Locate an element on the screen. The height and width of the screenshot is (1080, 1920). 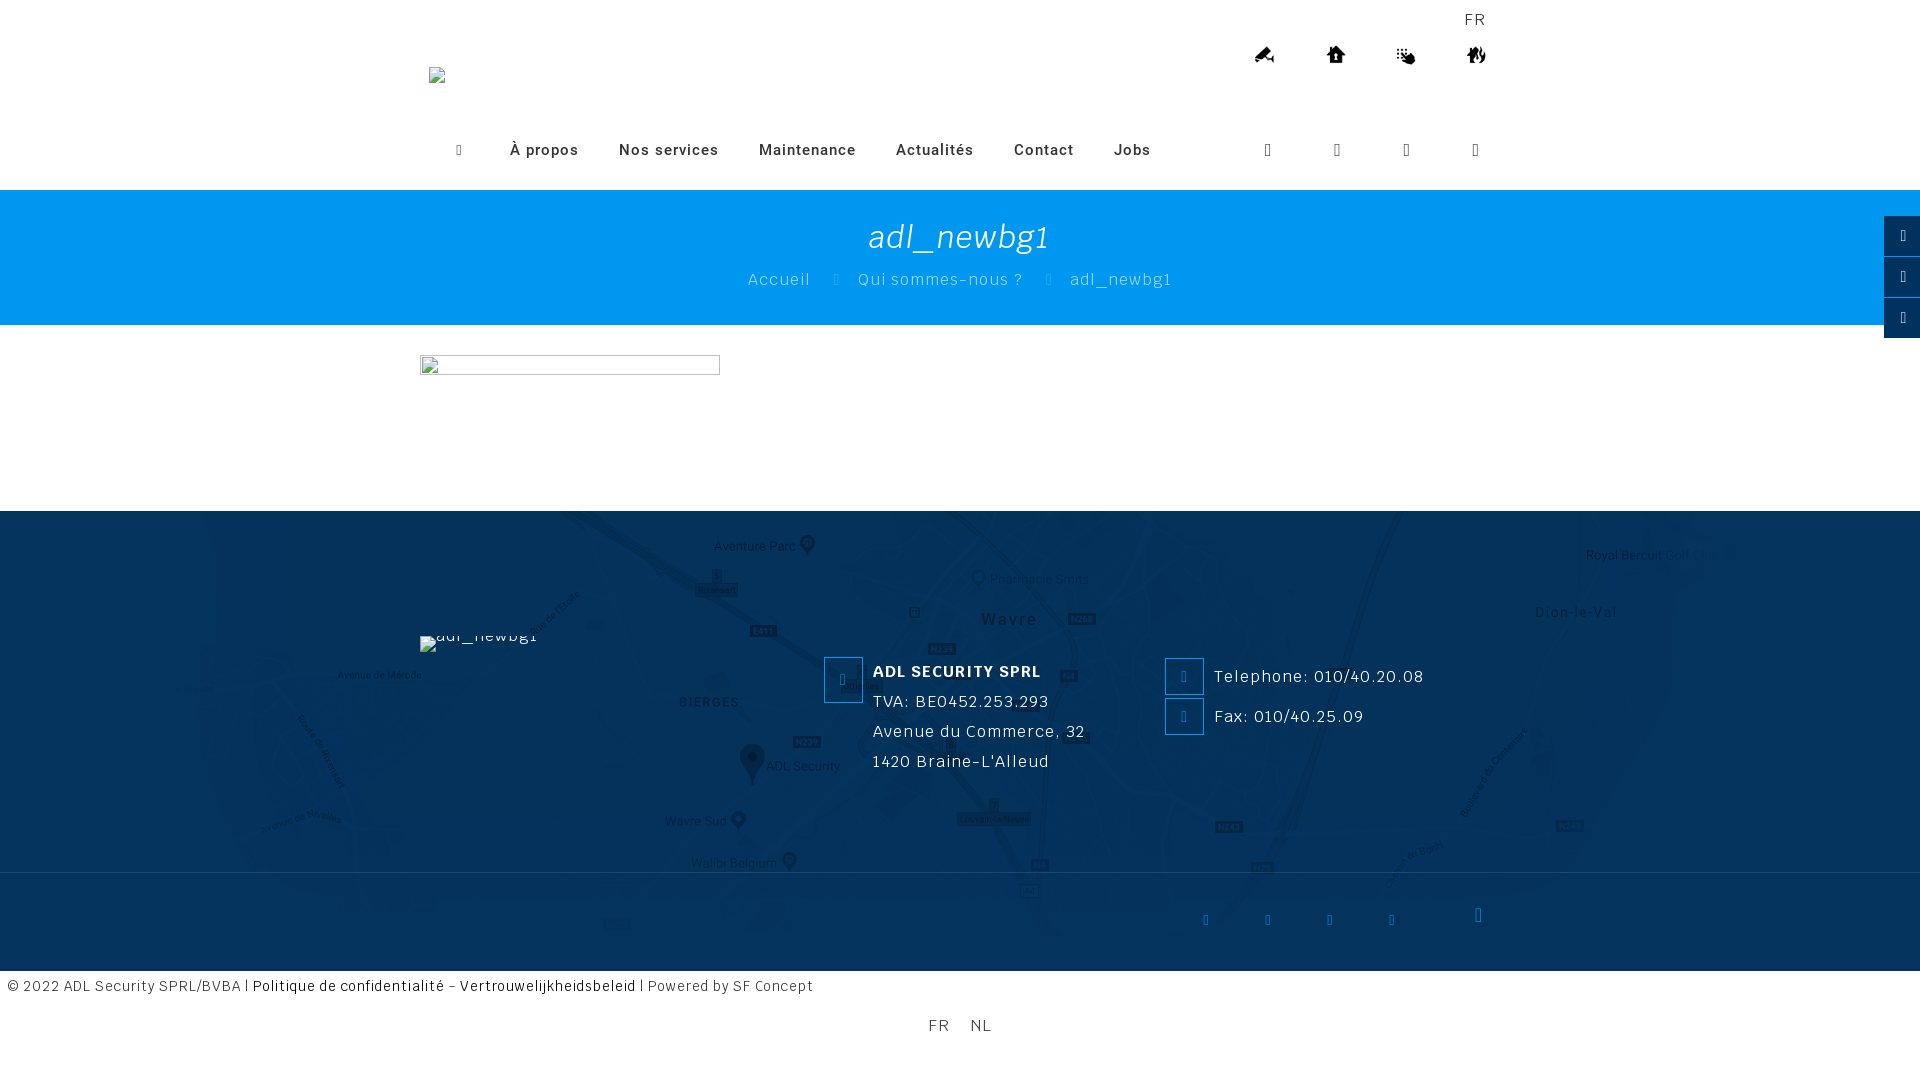
Contact is located at coordinates (1044, 150).